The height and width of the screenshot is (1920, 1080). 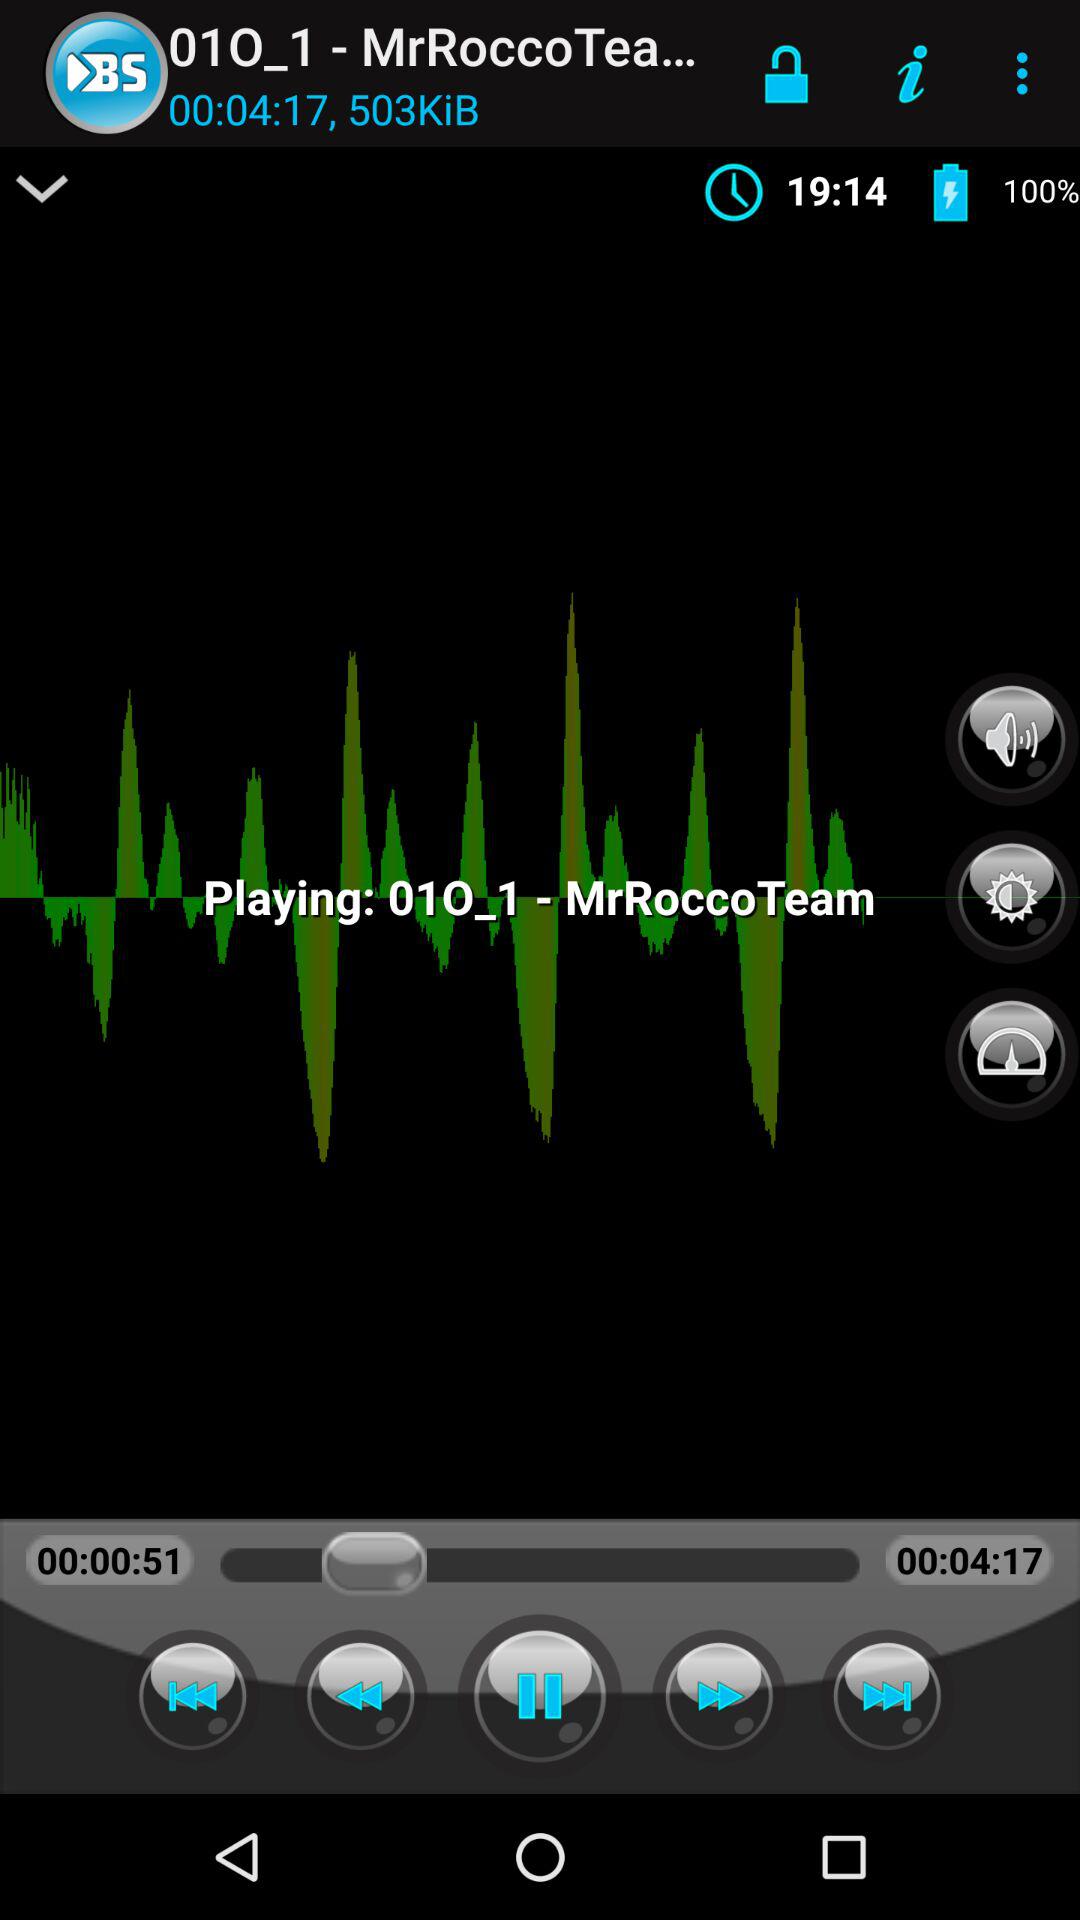 I want to click on open item above 00:00:52 item, so click(x=42, y=188).